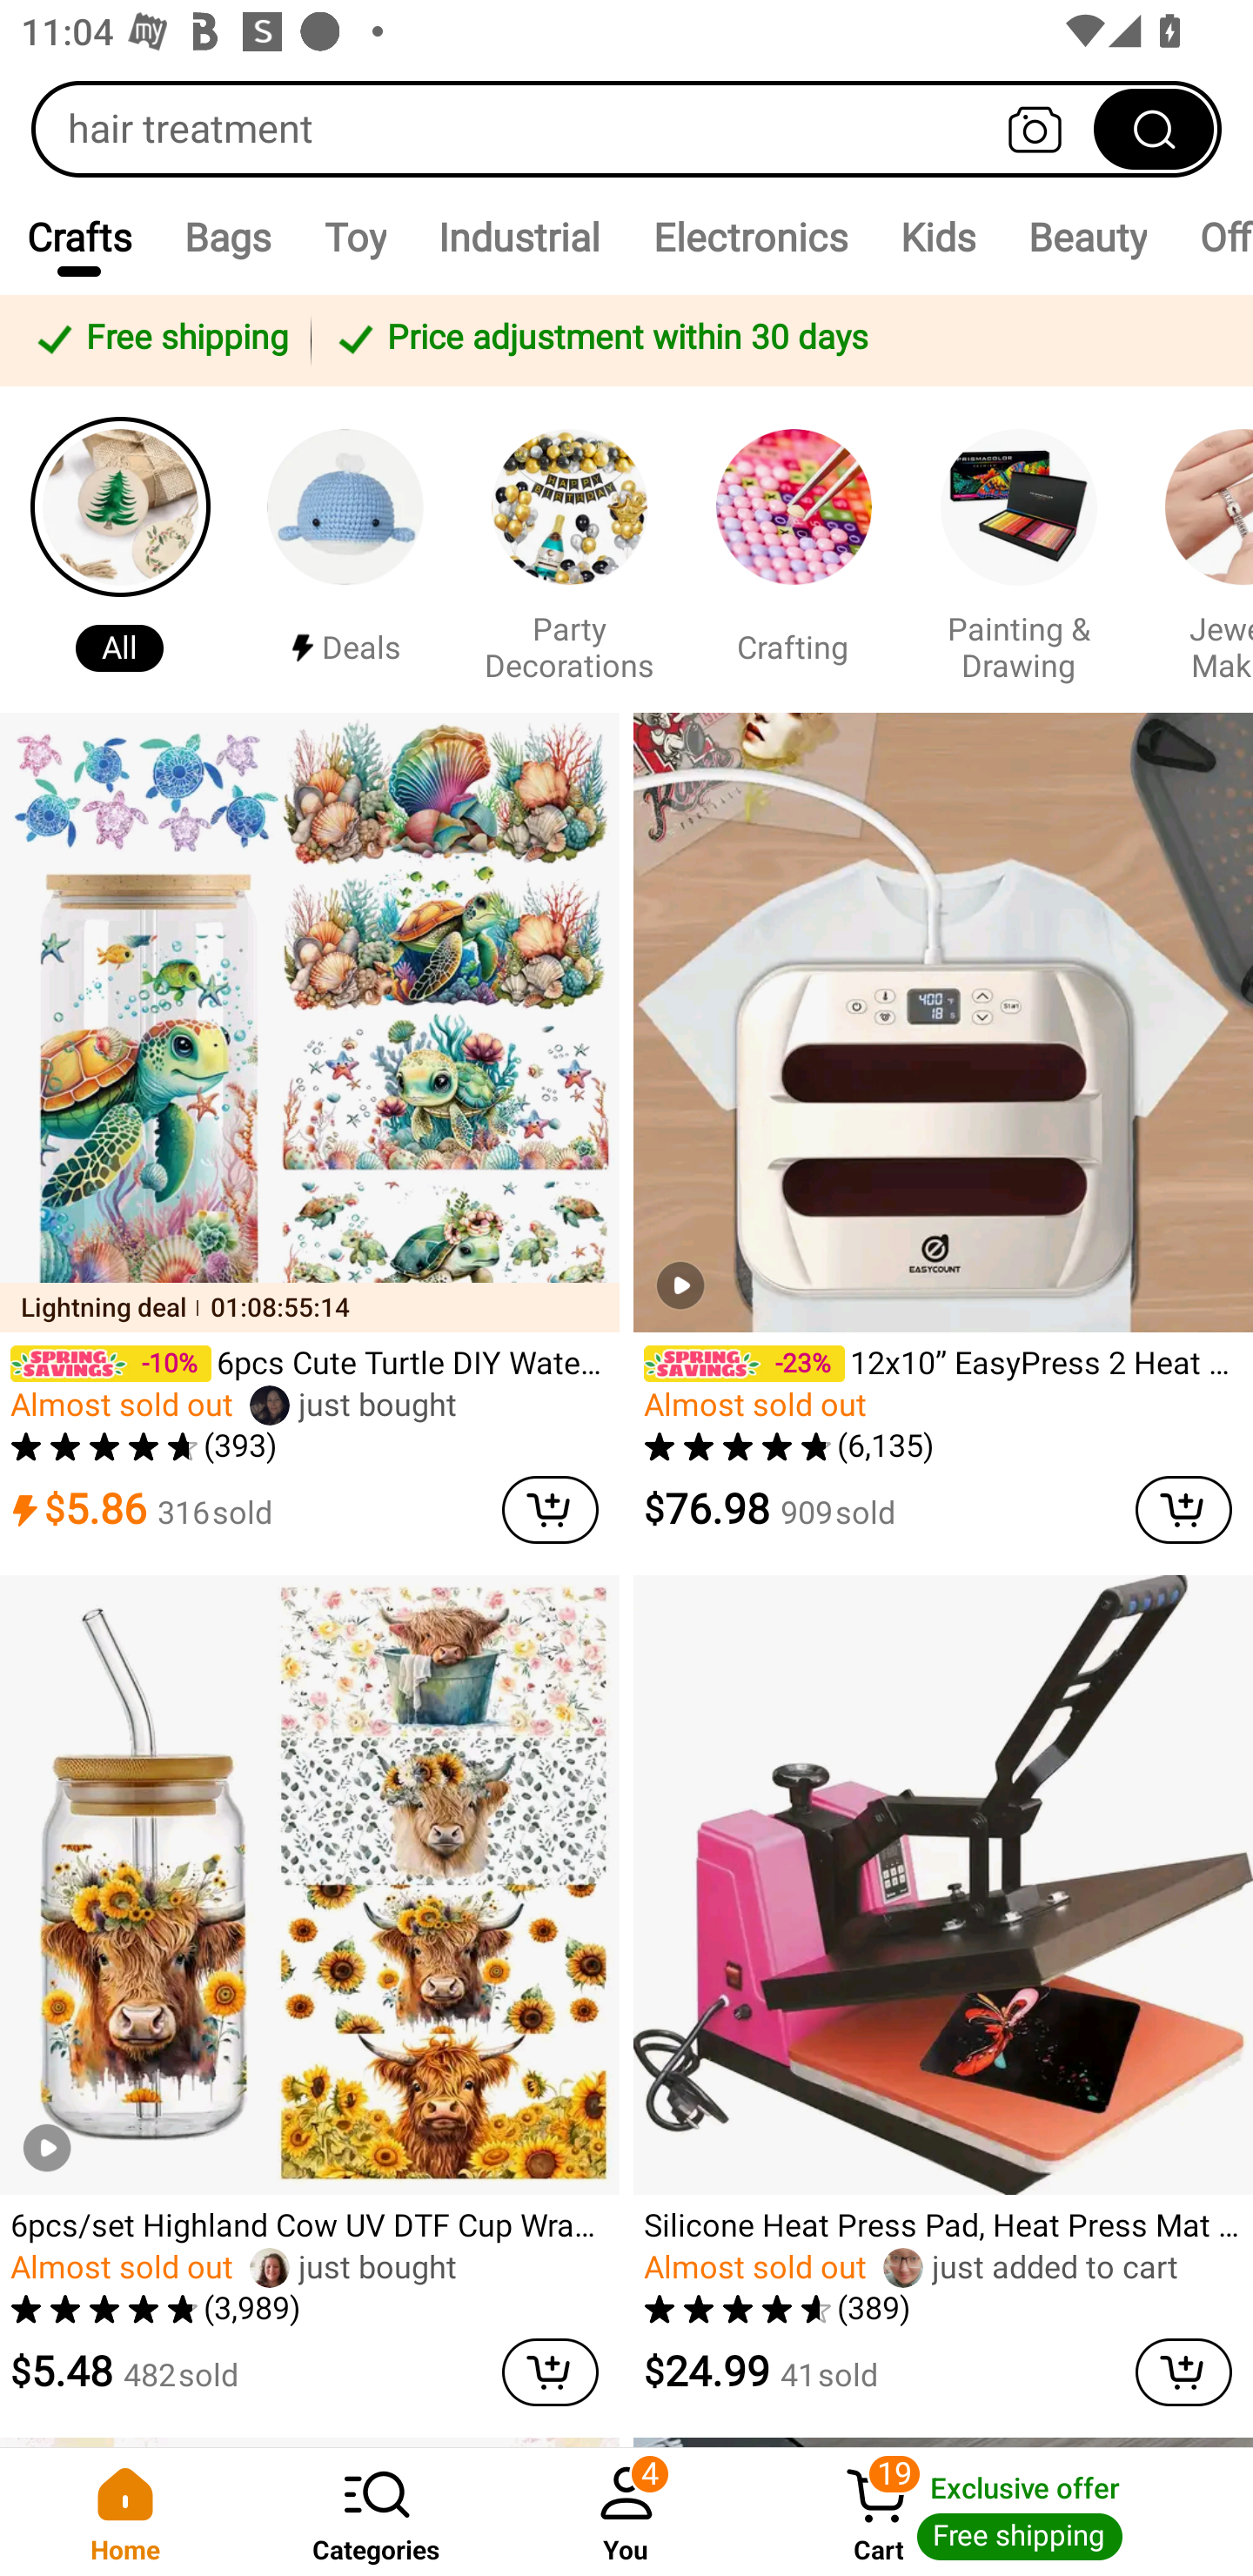 Image resolution: width=1253 pixels, height=2576 pixels. I want to click on Party Decorations, so click(569, 548).